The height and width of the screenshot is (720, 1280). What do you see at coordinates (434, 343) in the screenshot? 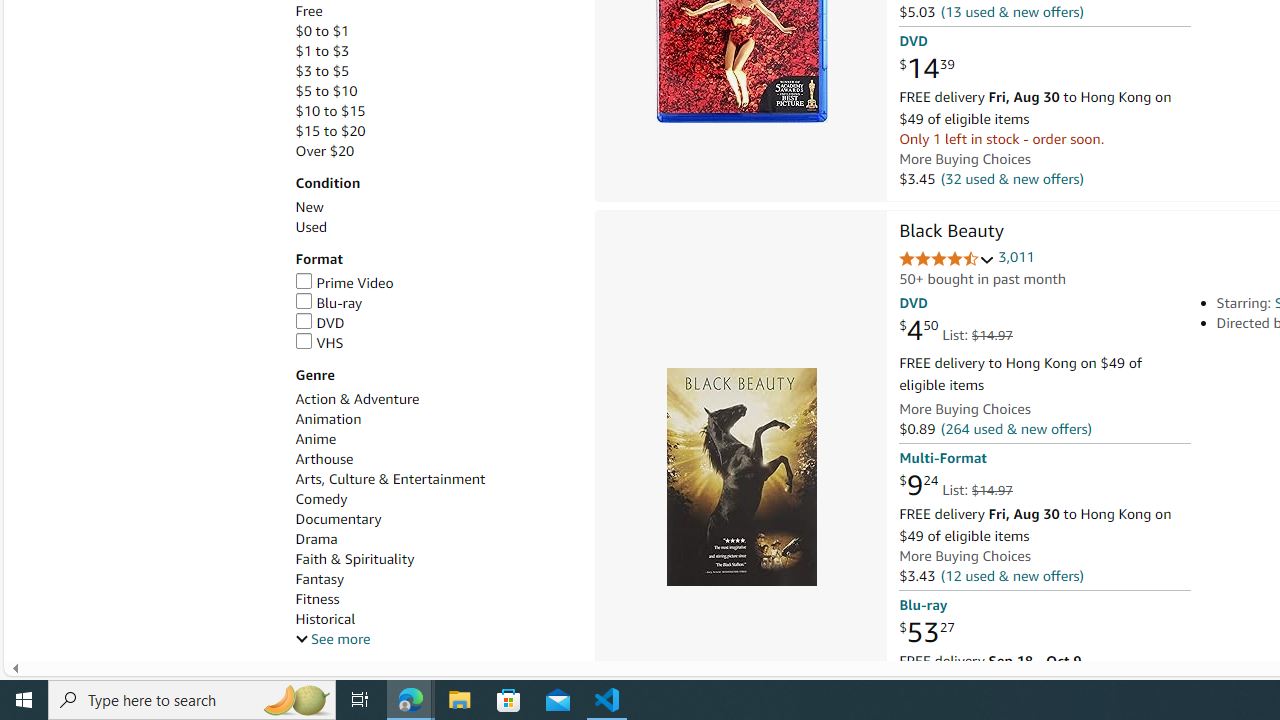
I see `VHS` at bounding box center [434, 343].